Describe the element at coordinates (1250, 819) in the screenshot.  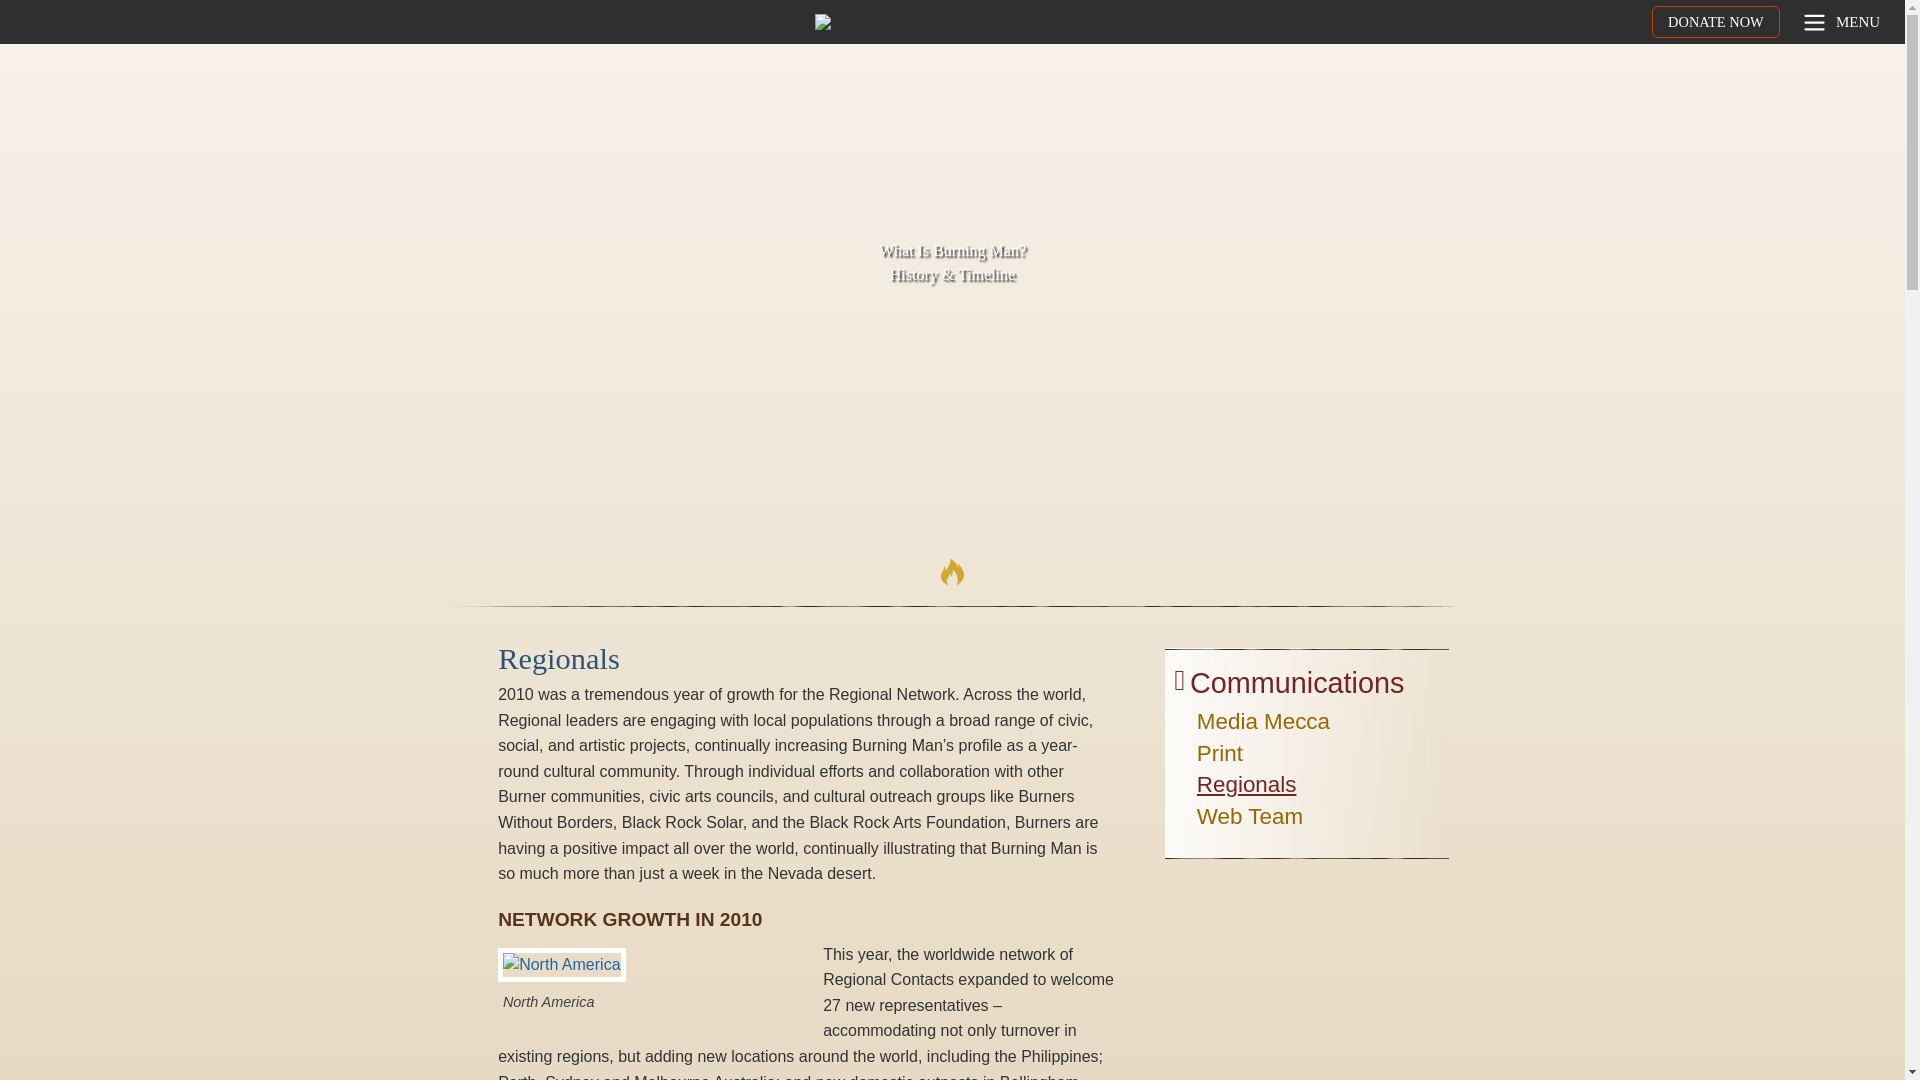
I see `Web Team` at that location.